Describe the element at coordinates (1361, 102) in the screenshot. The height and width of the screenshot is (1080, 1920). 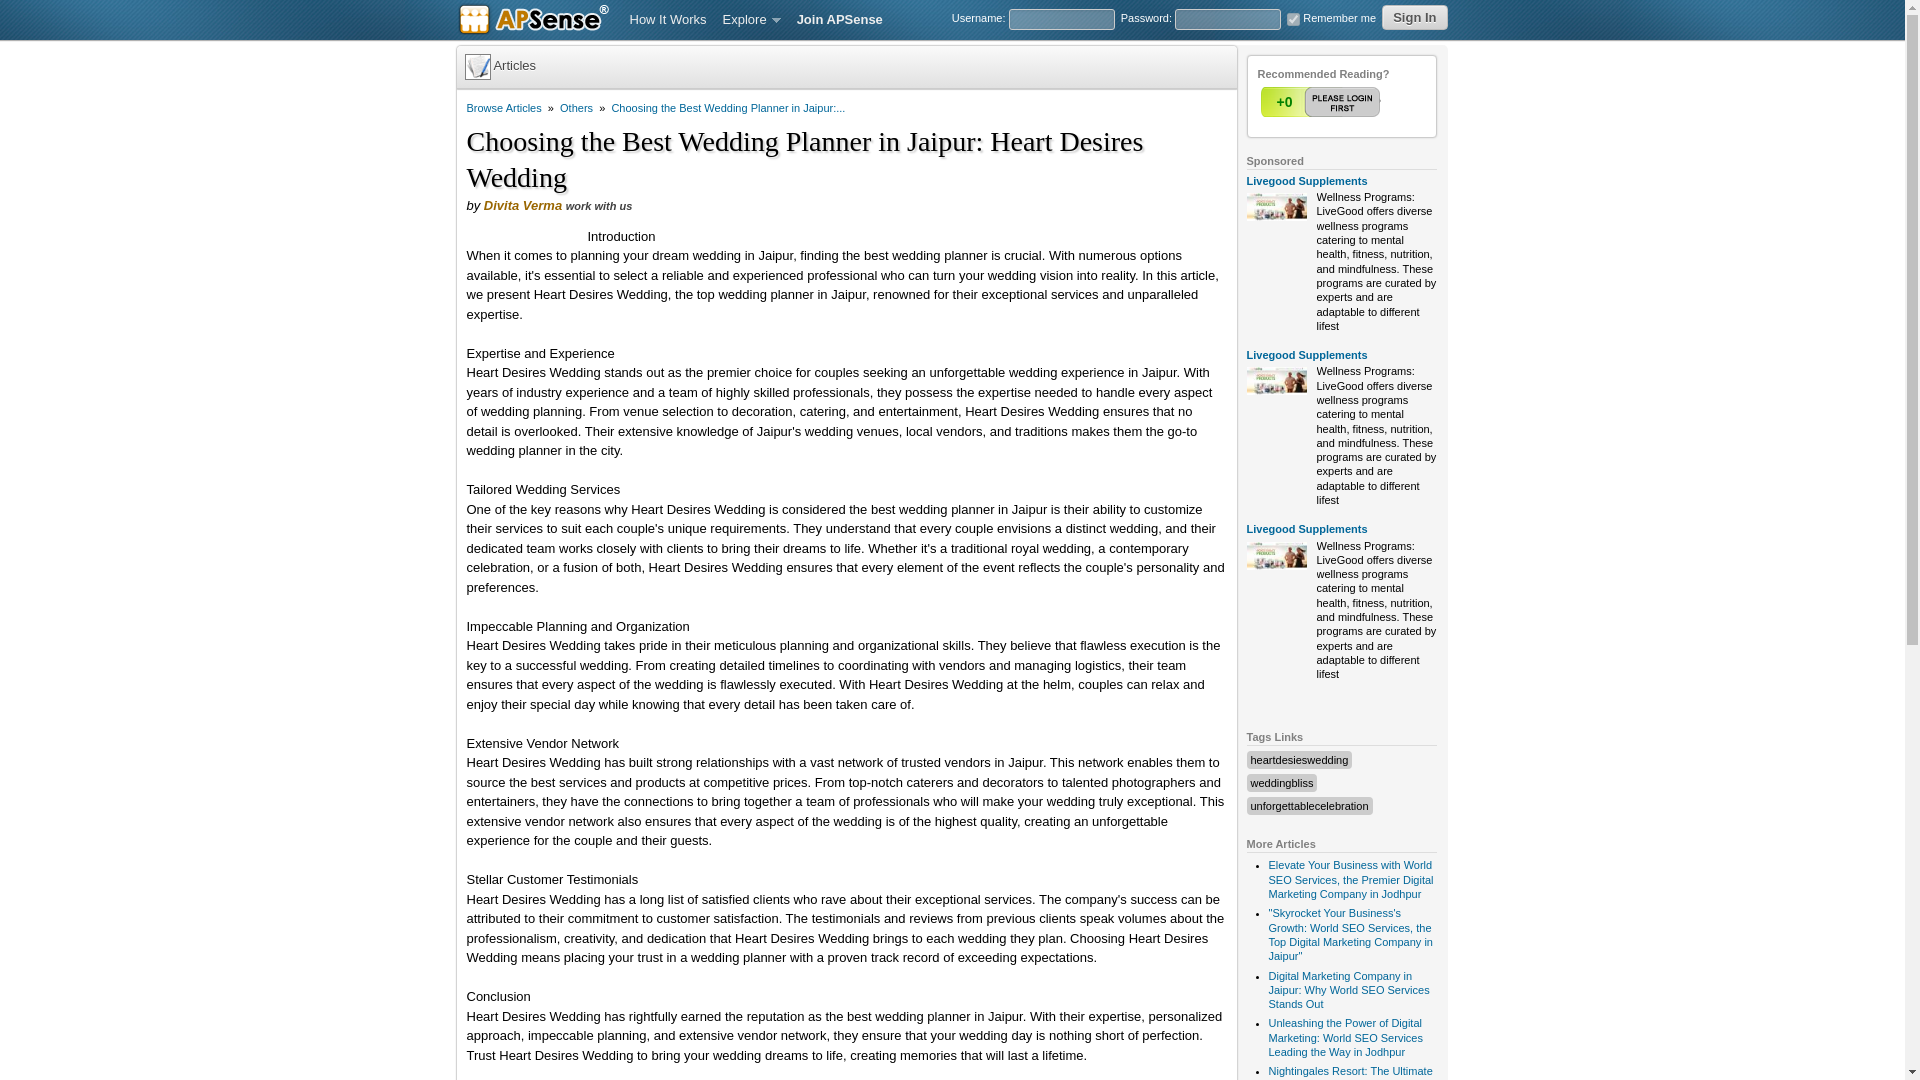
I see `-1` at that location.